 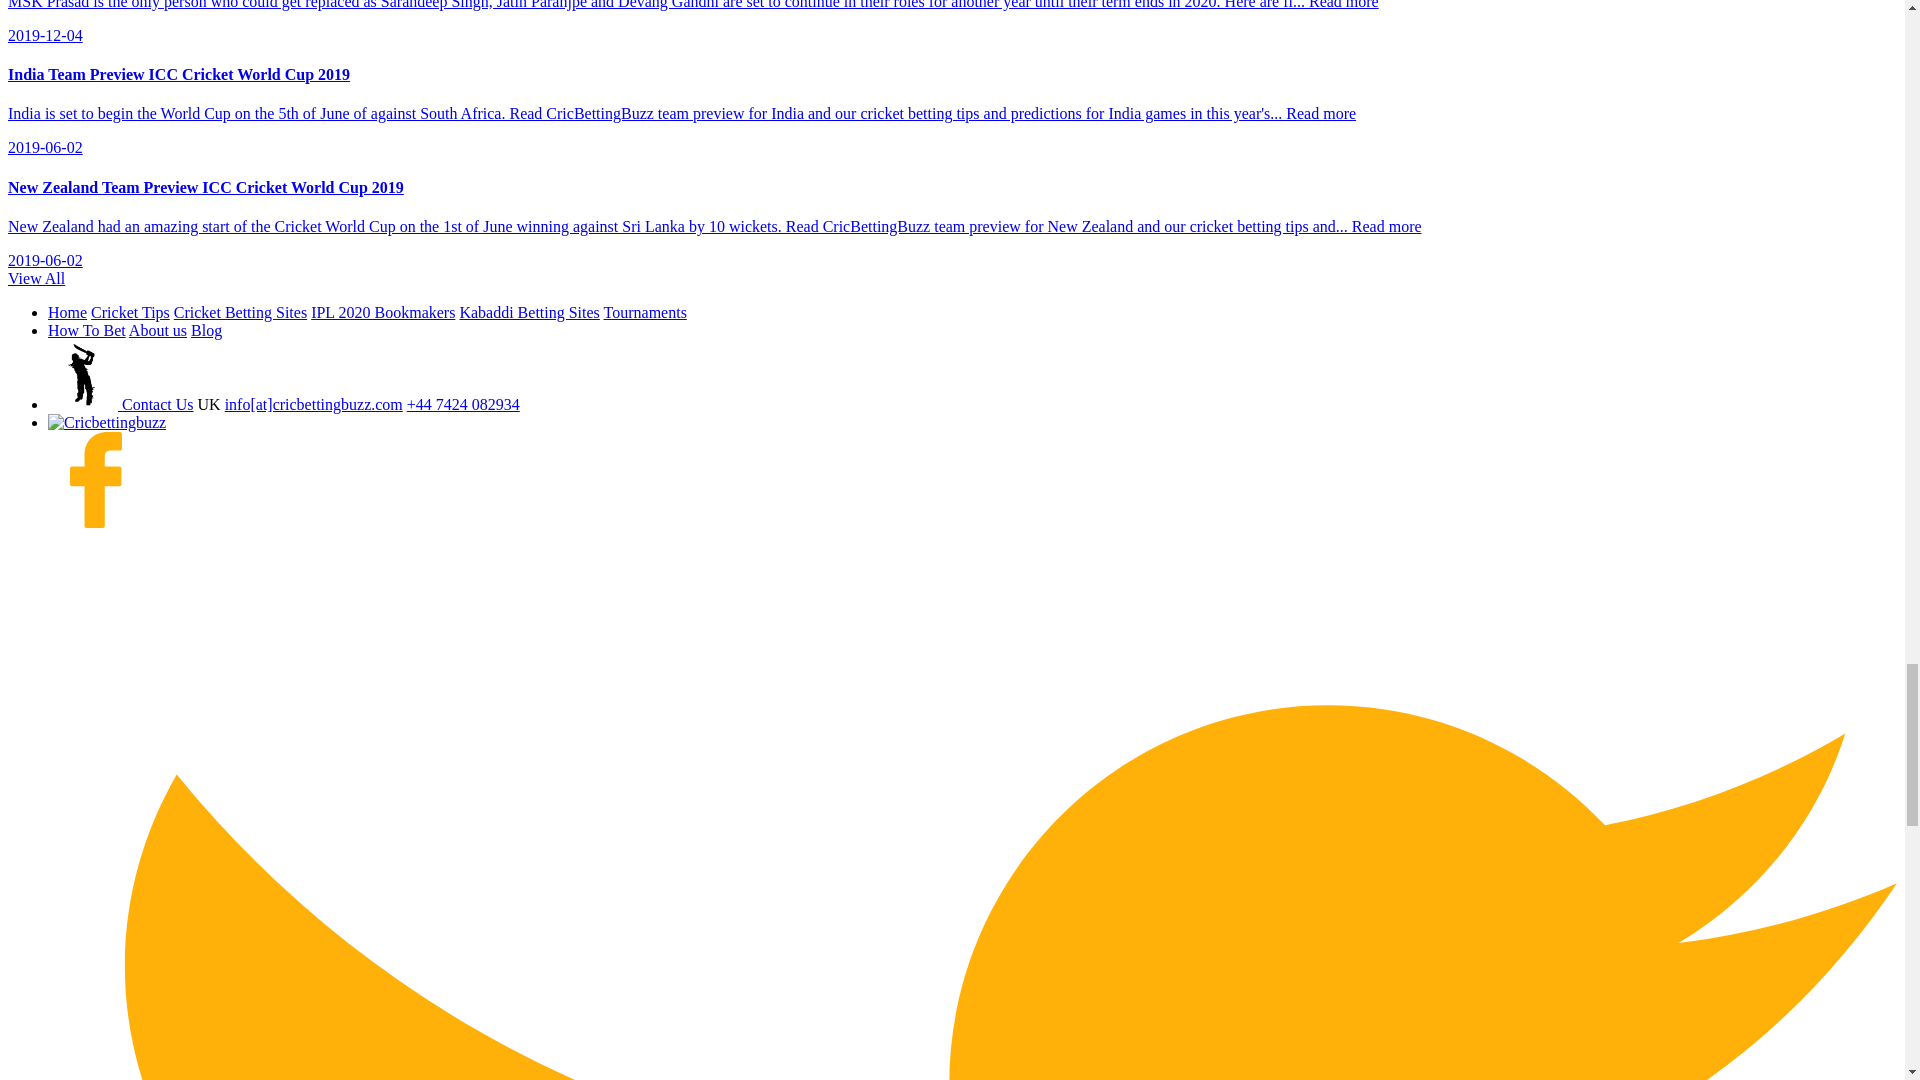 What do you see at coordinates (240, 312) in the screenshot?
I see `Cricket Betting Sites` at bounding box center [240, 312].